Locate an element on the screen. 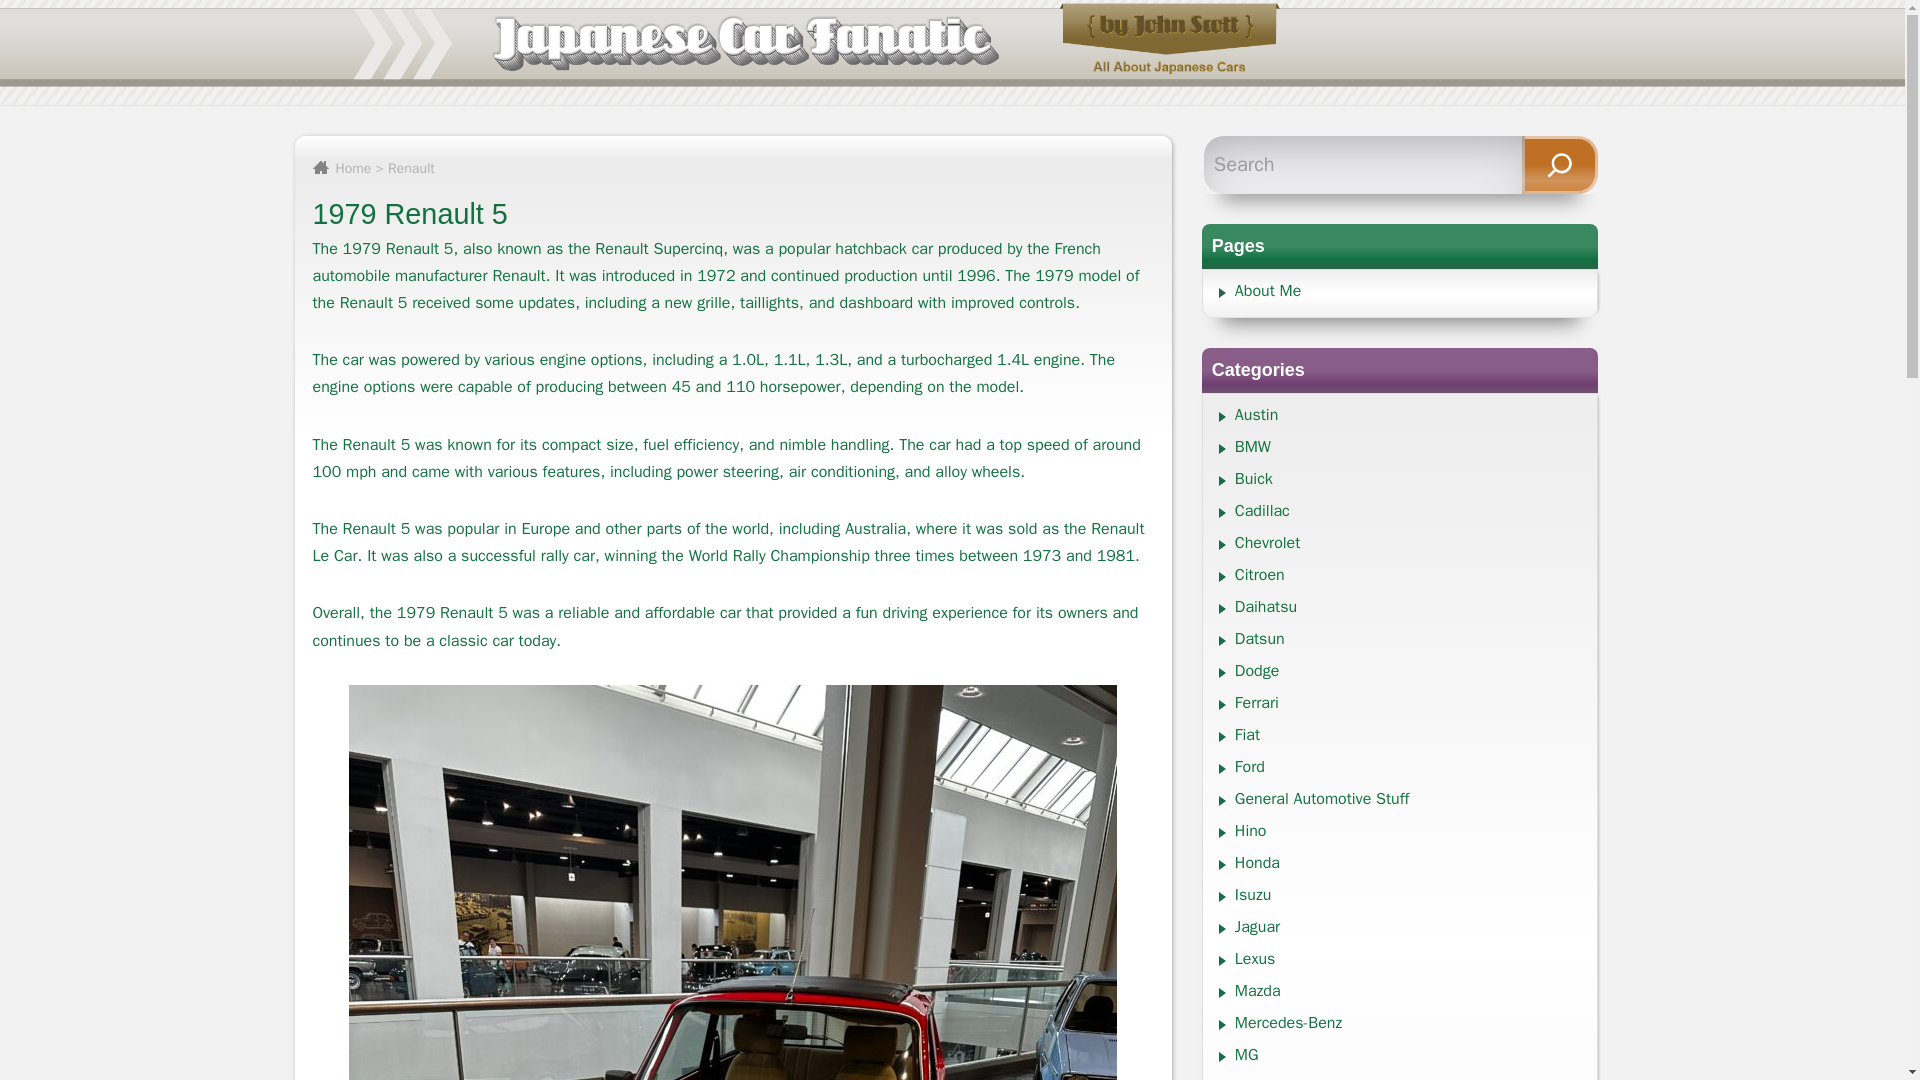  Daihatsu is located at coordinates (1266, 606).